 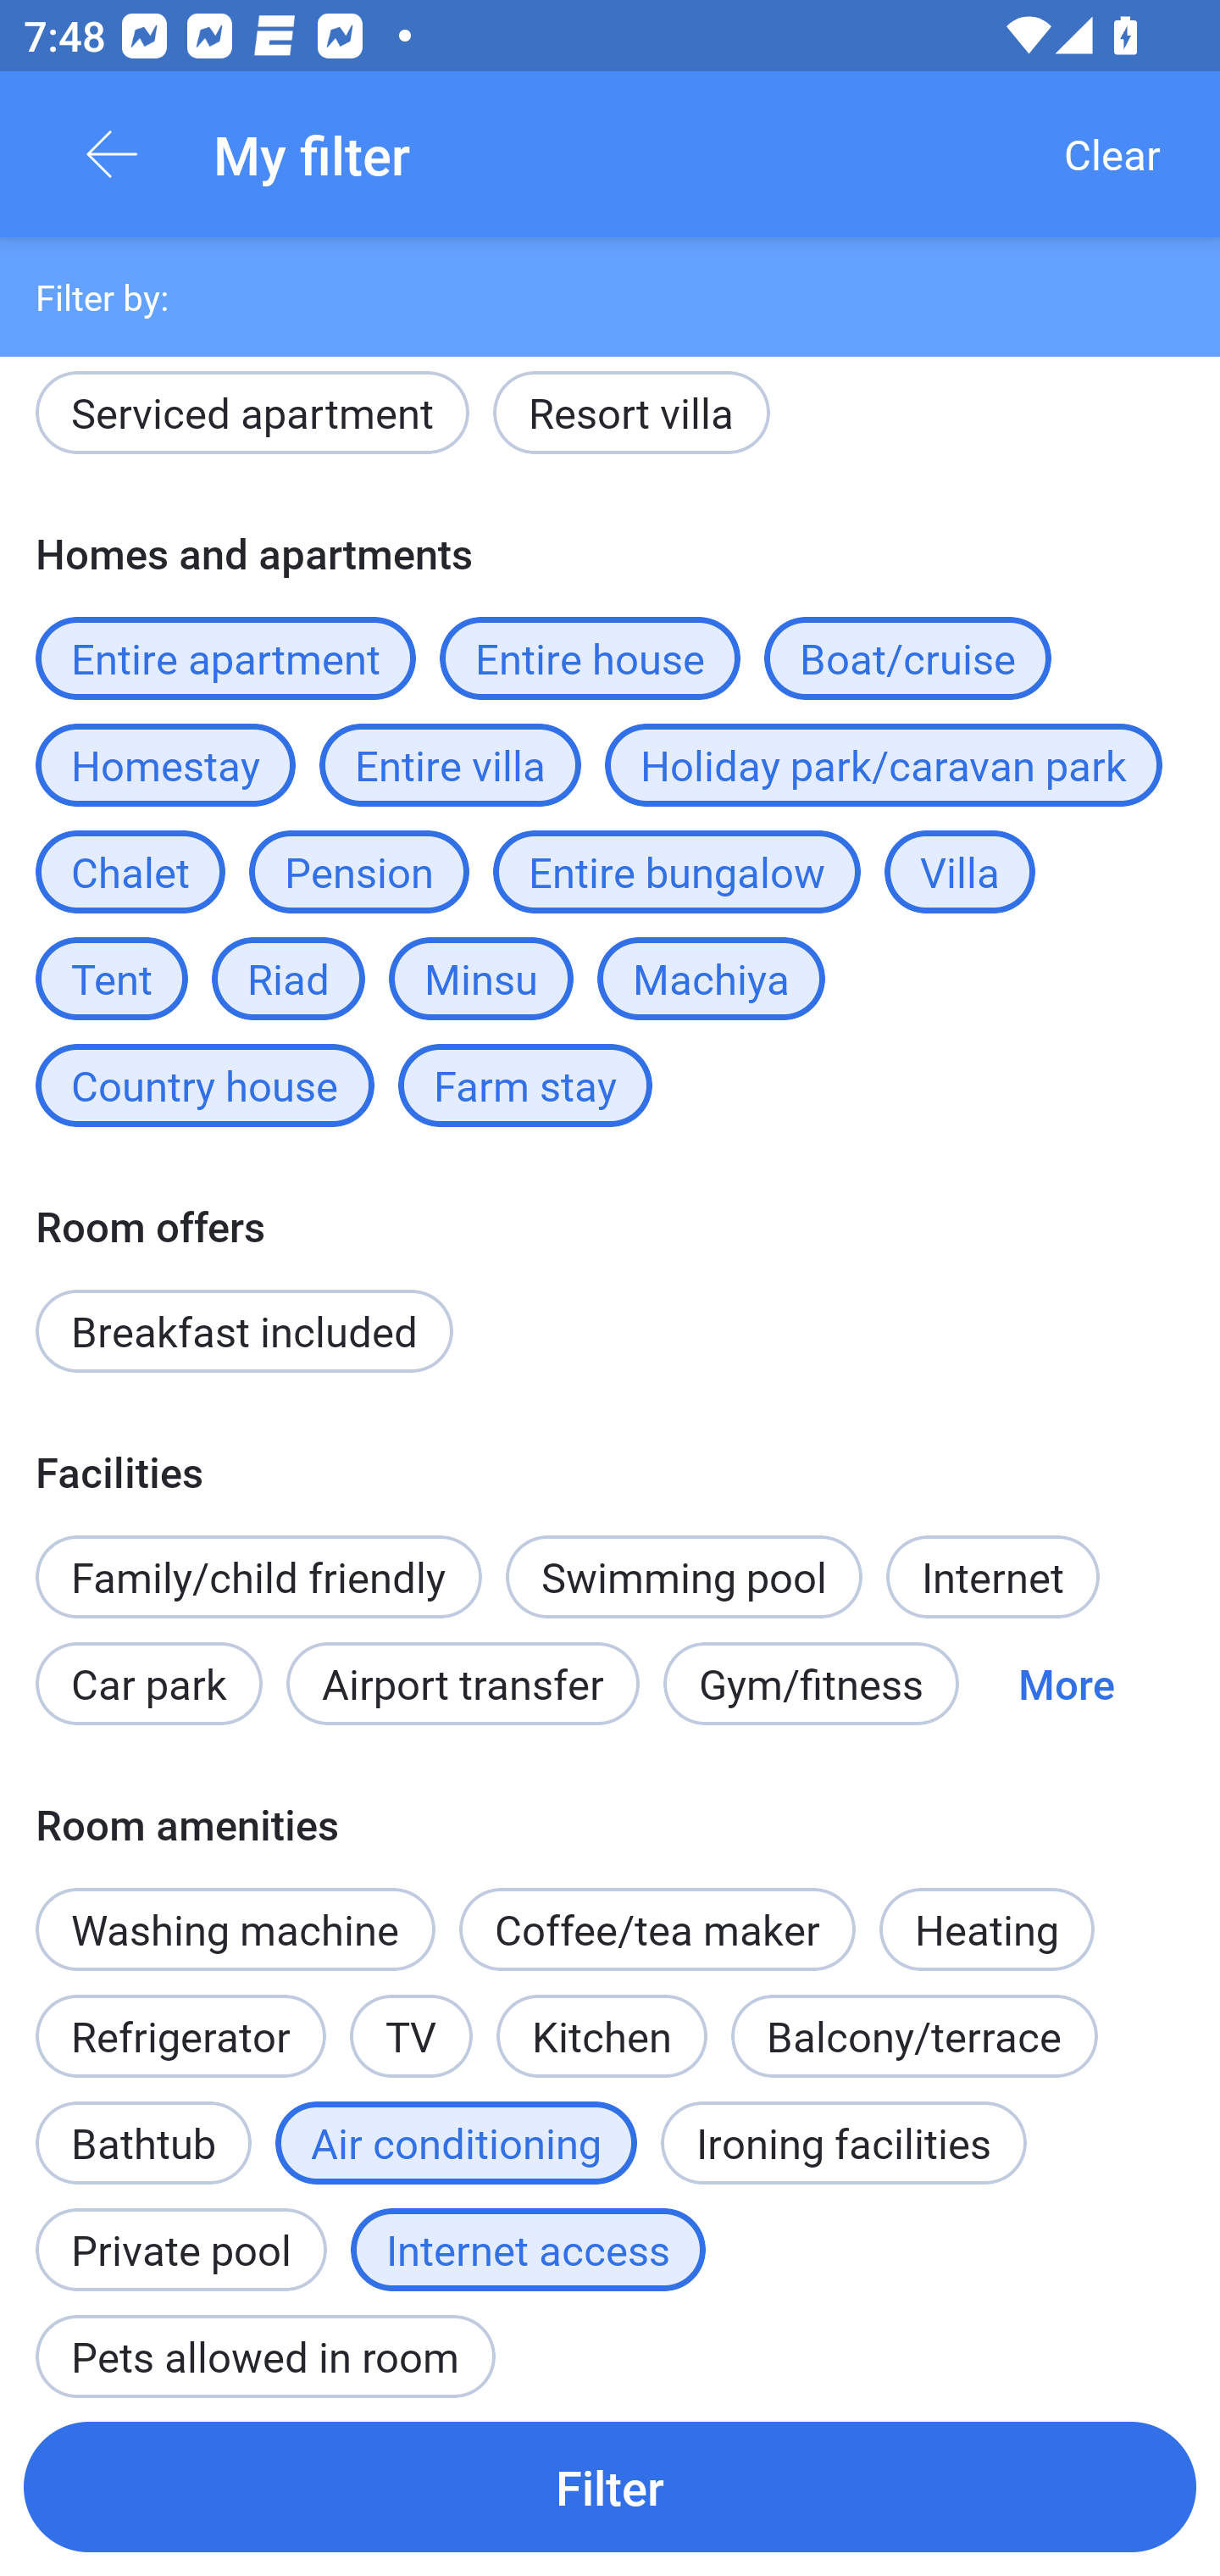 I want to click on Refrigerator, so click(x=180, y=2035).